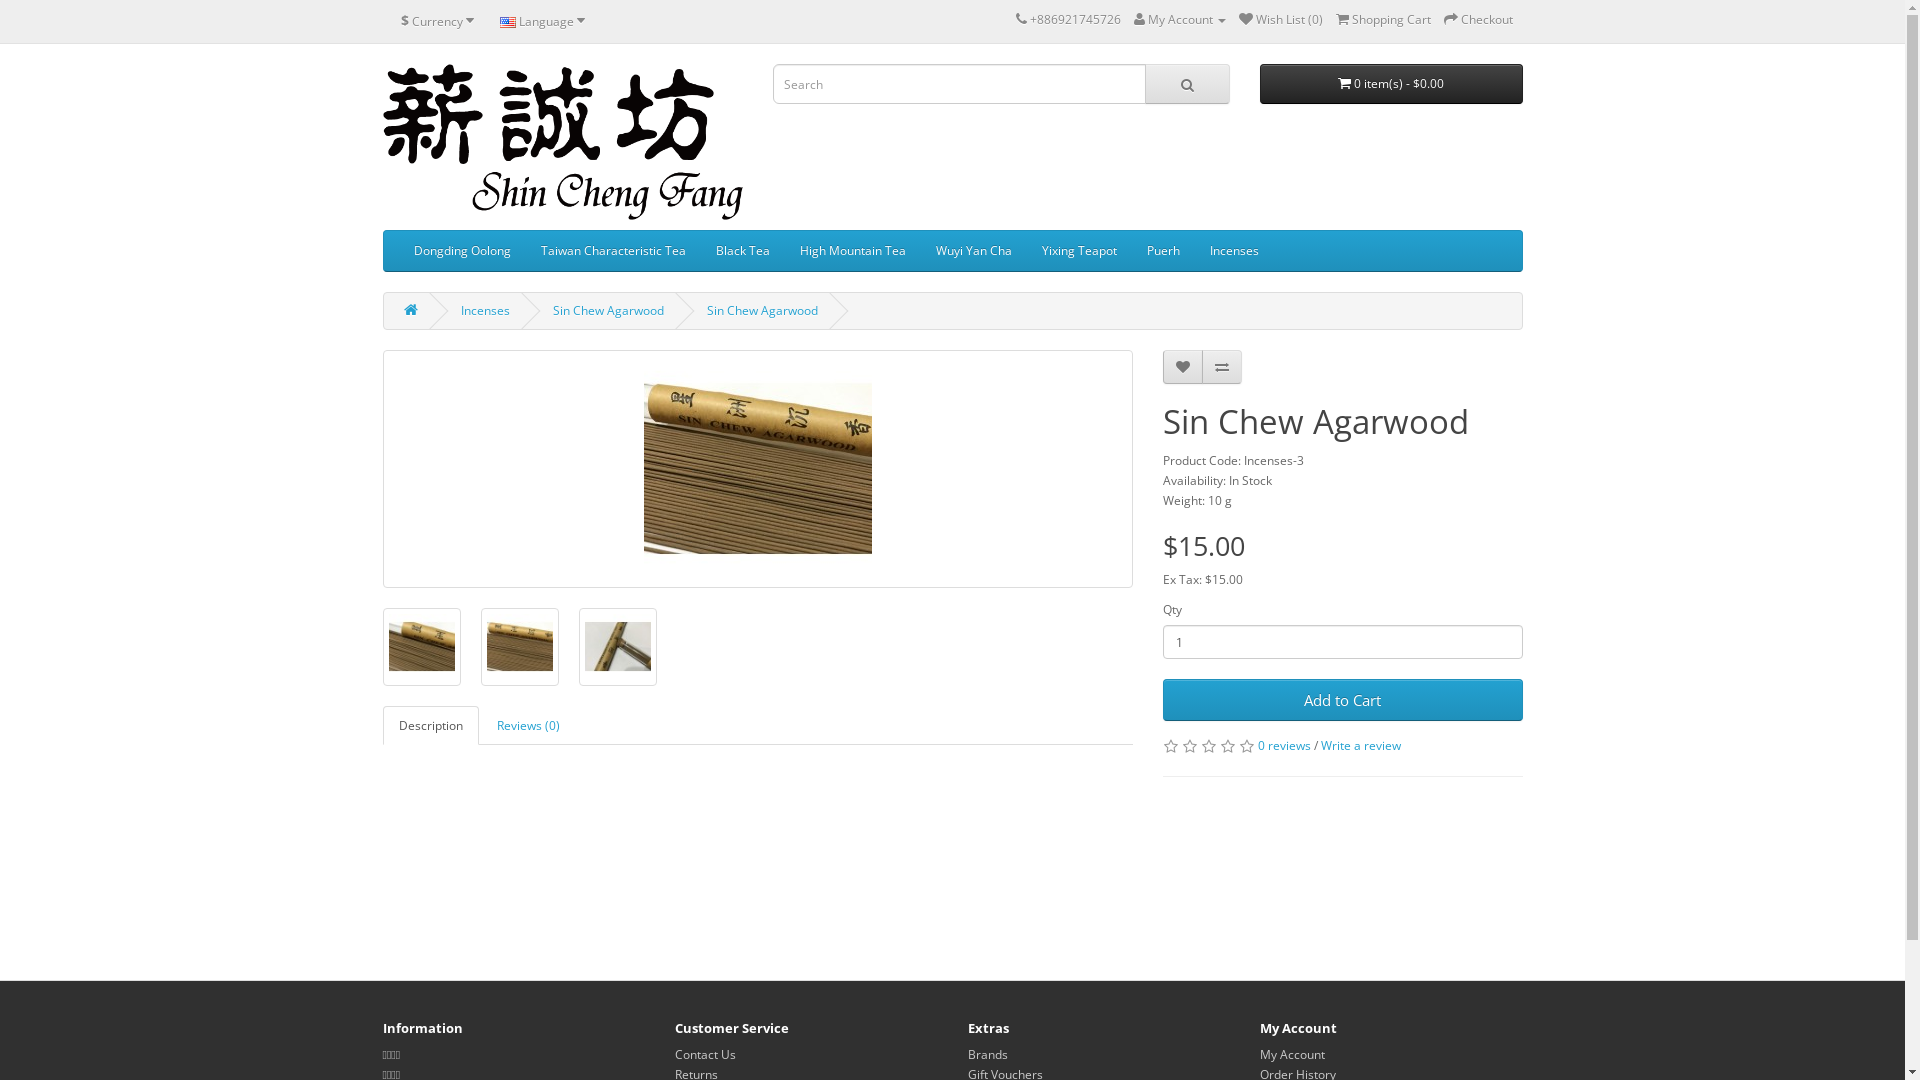  Describe the element at coordinates (762, 310) in the screenshot. I see `Sin Chew Agarwood` at that location.